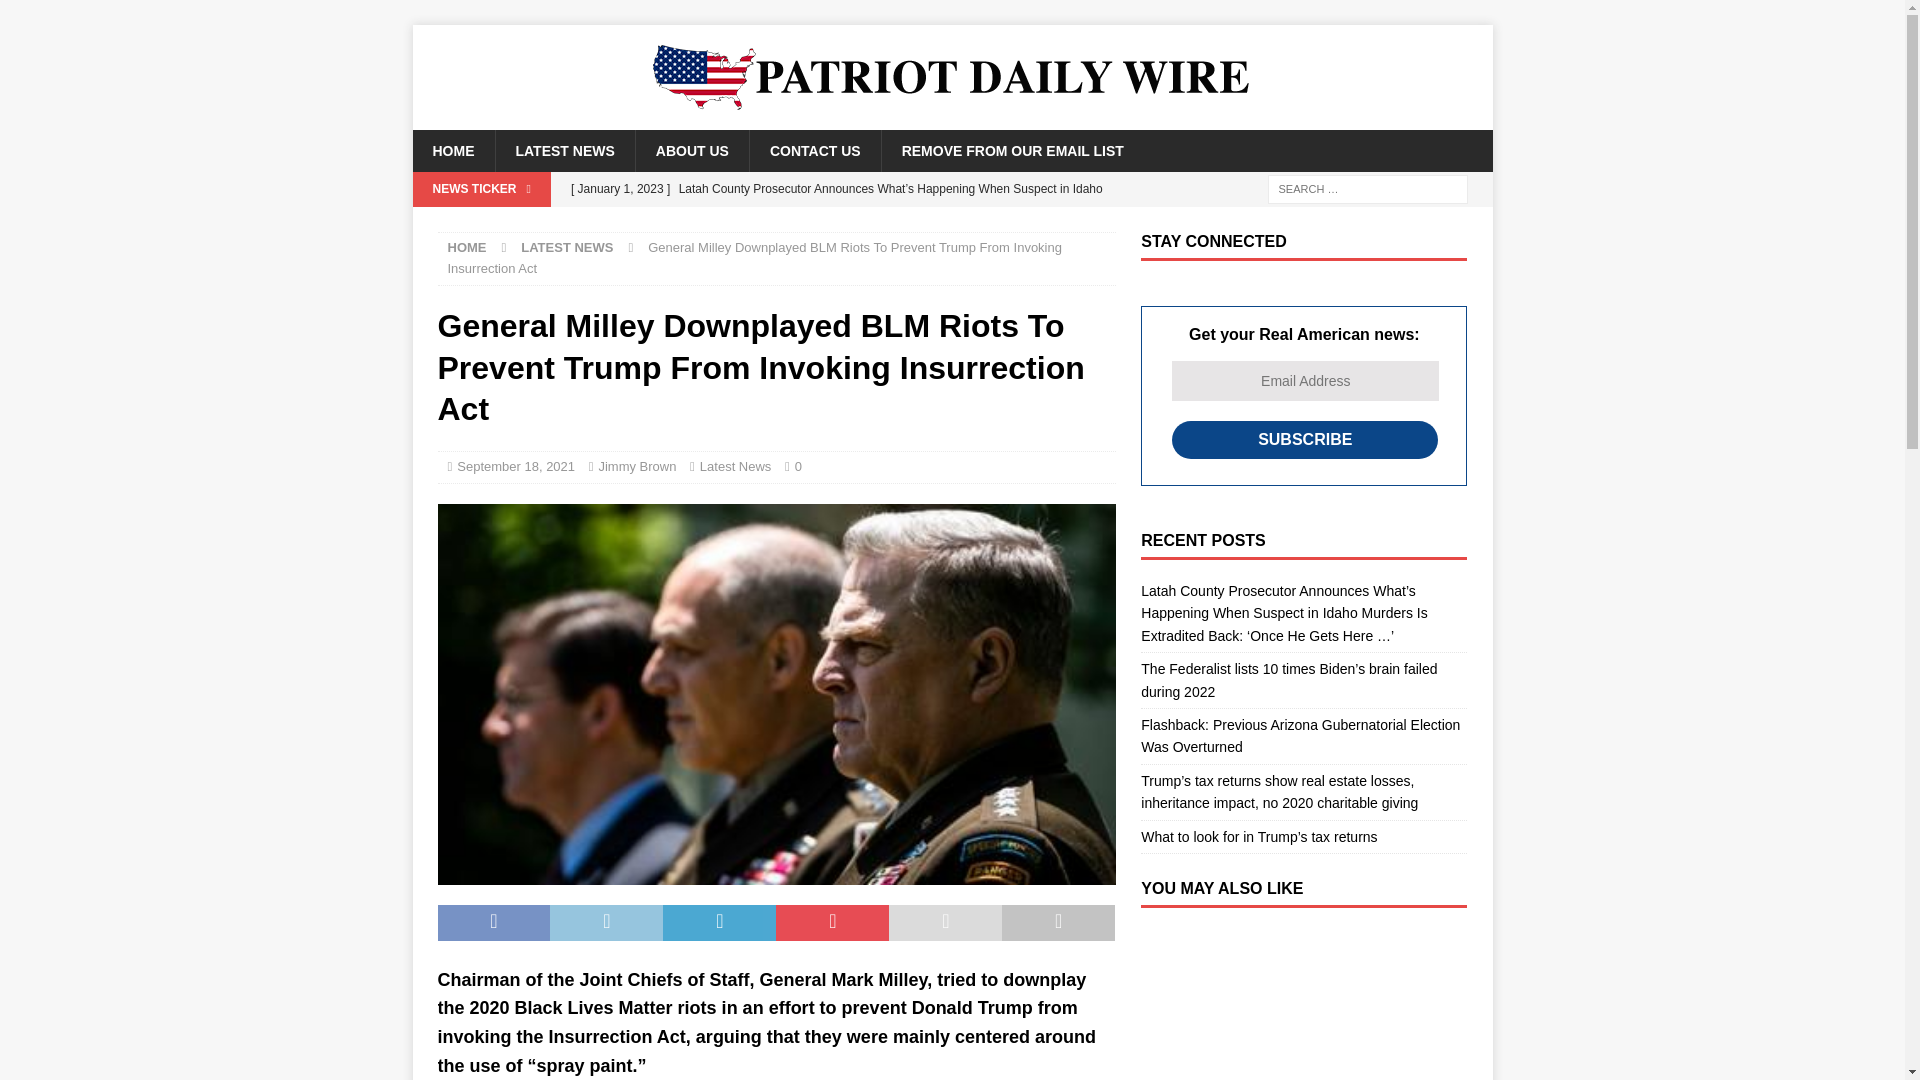 This screenshot has height=1080, width=1920. What do you see at coordinates (636, 466) in the screenshot?
I see `Jimmy Brown` at bounding box center [636, 466].